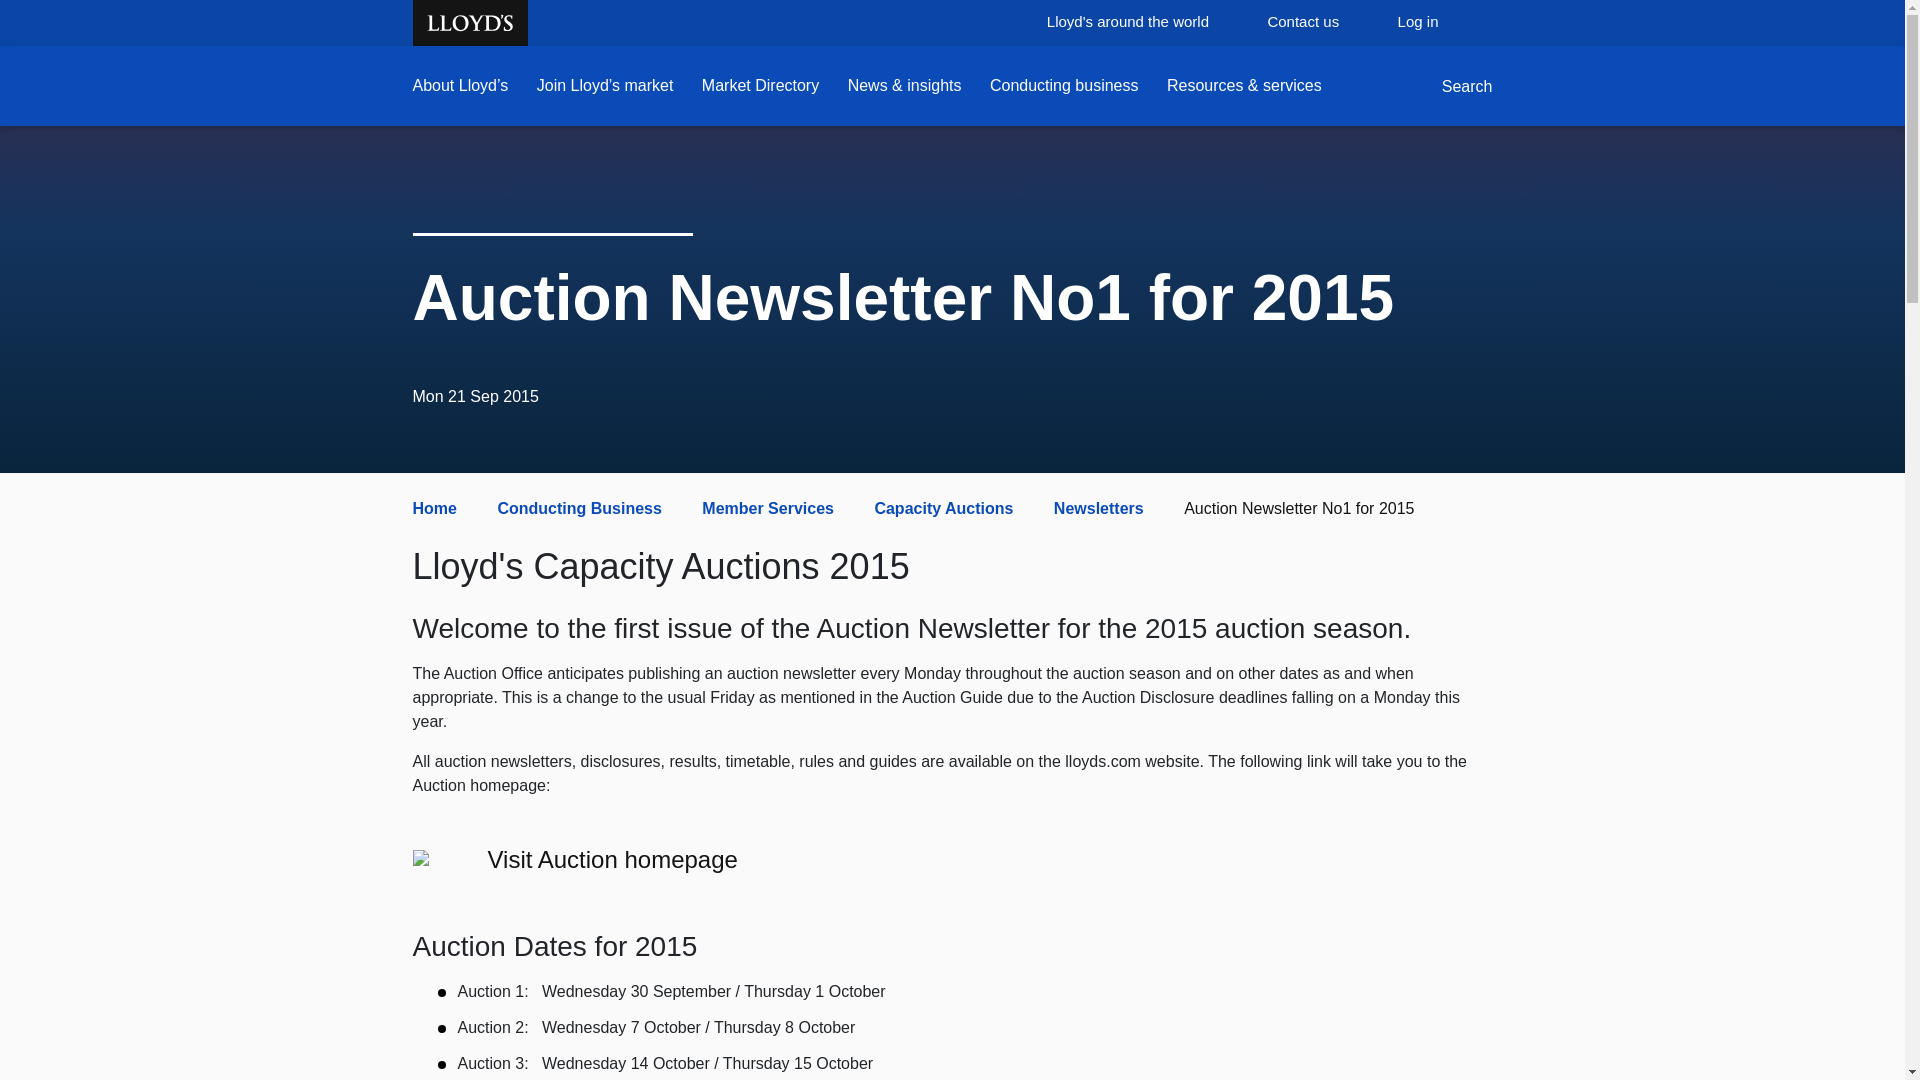 The height and width of the screenshot is (1080, 1920). Describe the element at coordinates (760, 86) in the screenshot. I see `Market Directory` at that location.